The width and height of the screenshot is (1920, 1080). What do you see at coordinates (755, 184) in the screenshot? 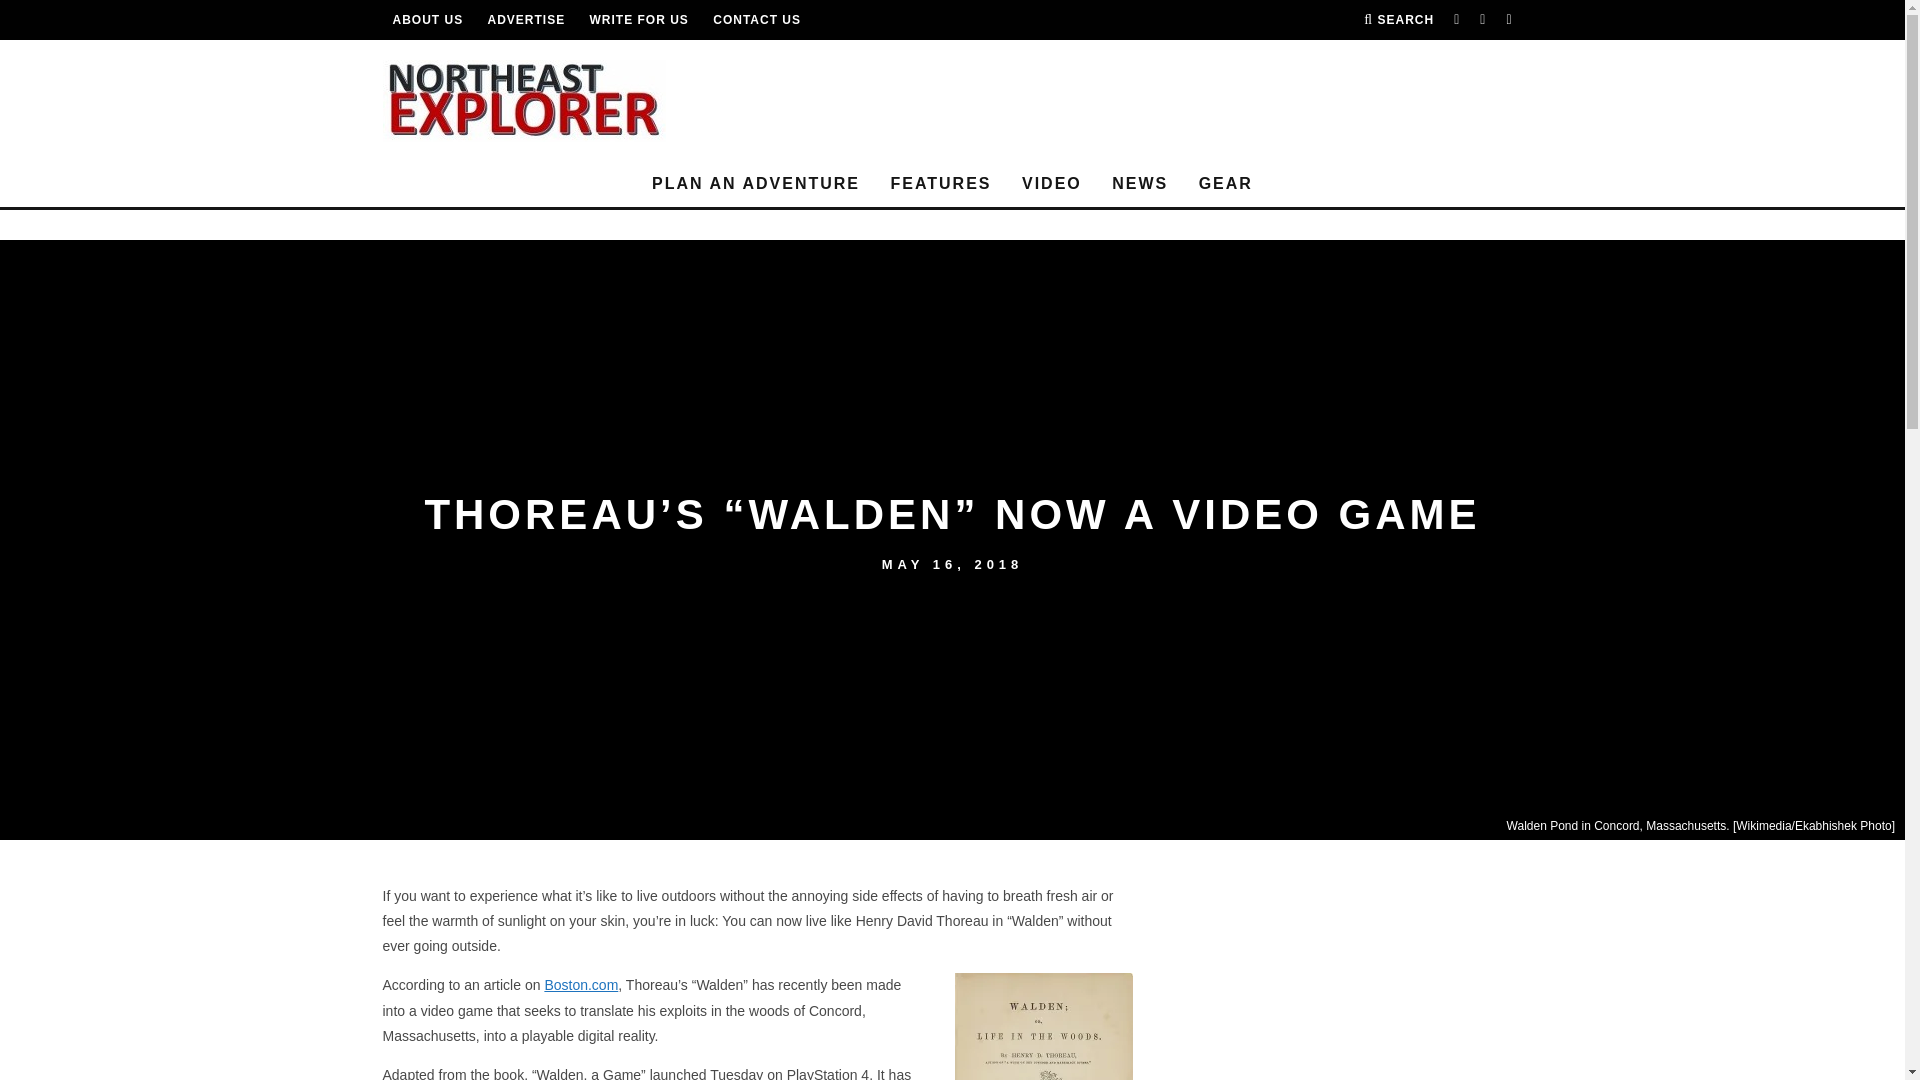
I see `PLAN AN ADVENTURE` at bounding box center [755, 184].